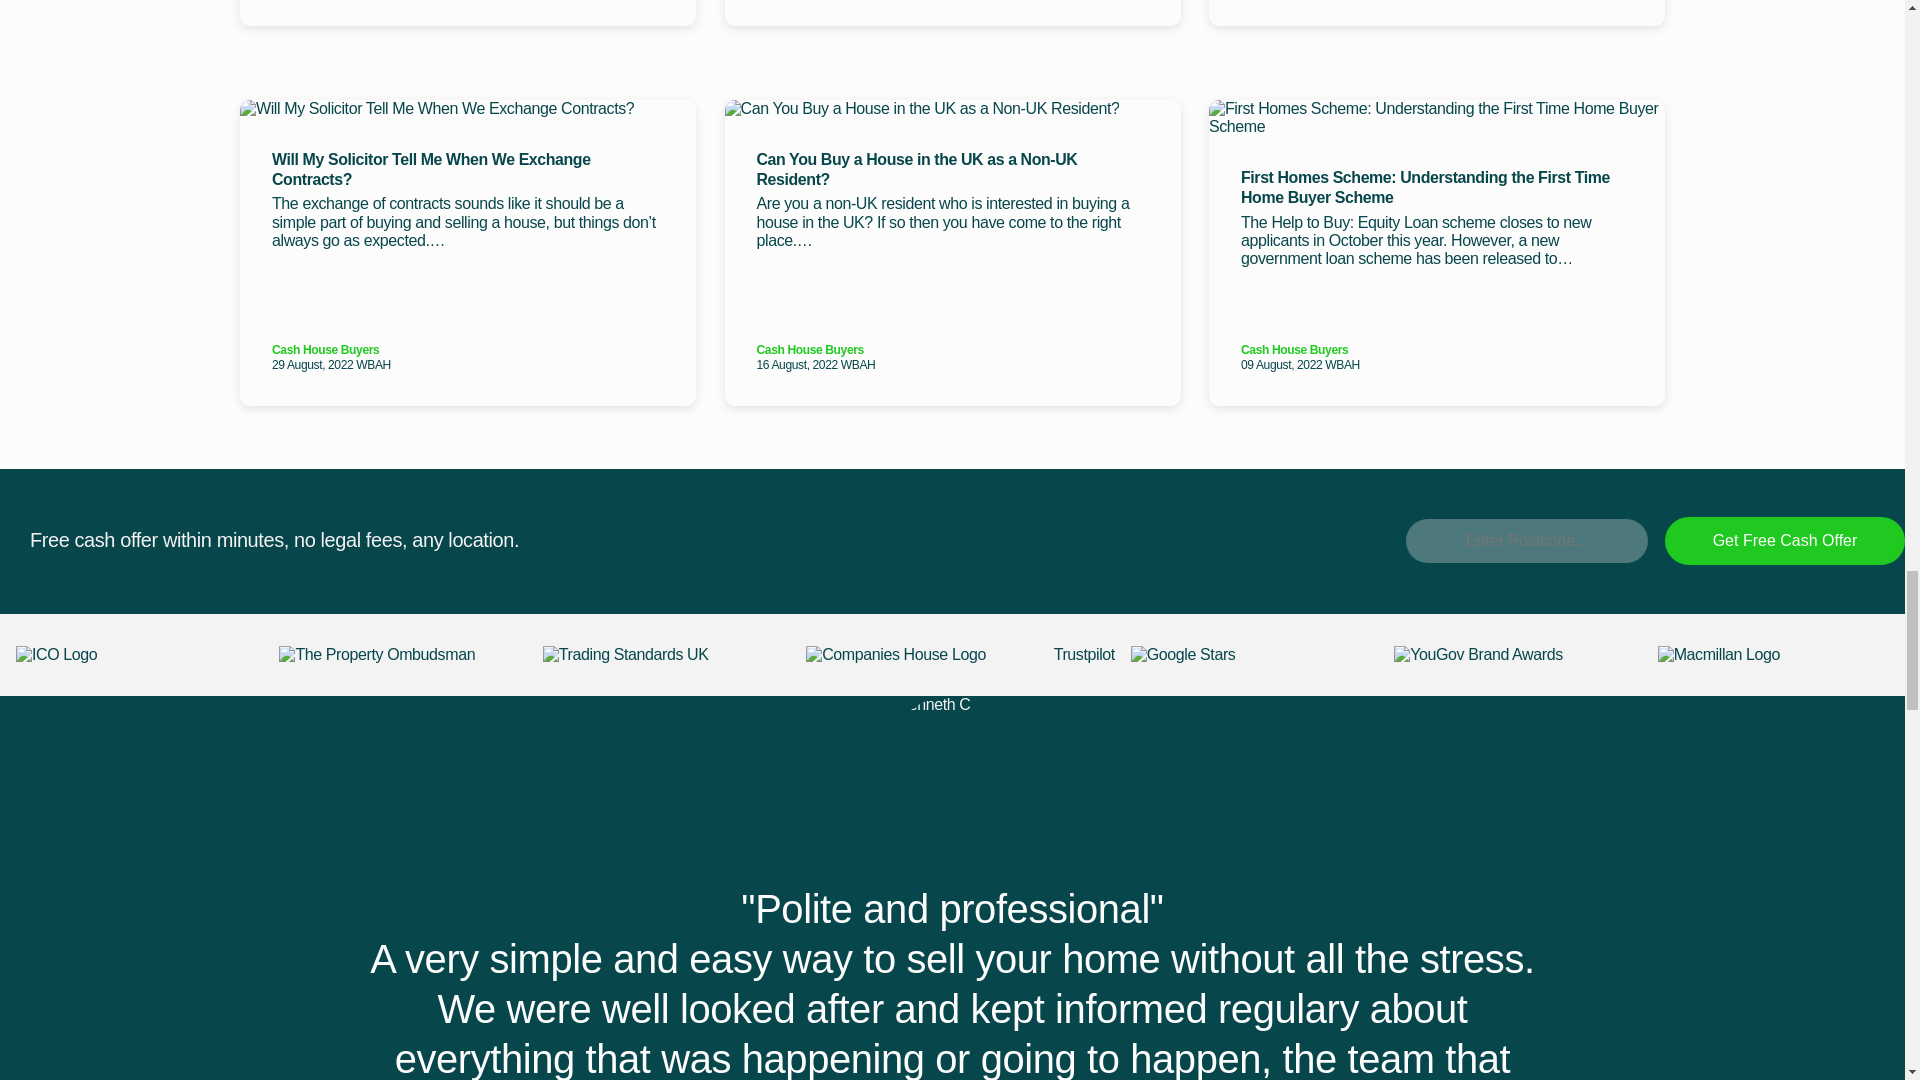 The height and width of the screenshot is (1080, 1920). Describe the element at coordinates (952, 350) in the screenshot. I see `Cash House Buyers` at that location.